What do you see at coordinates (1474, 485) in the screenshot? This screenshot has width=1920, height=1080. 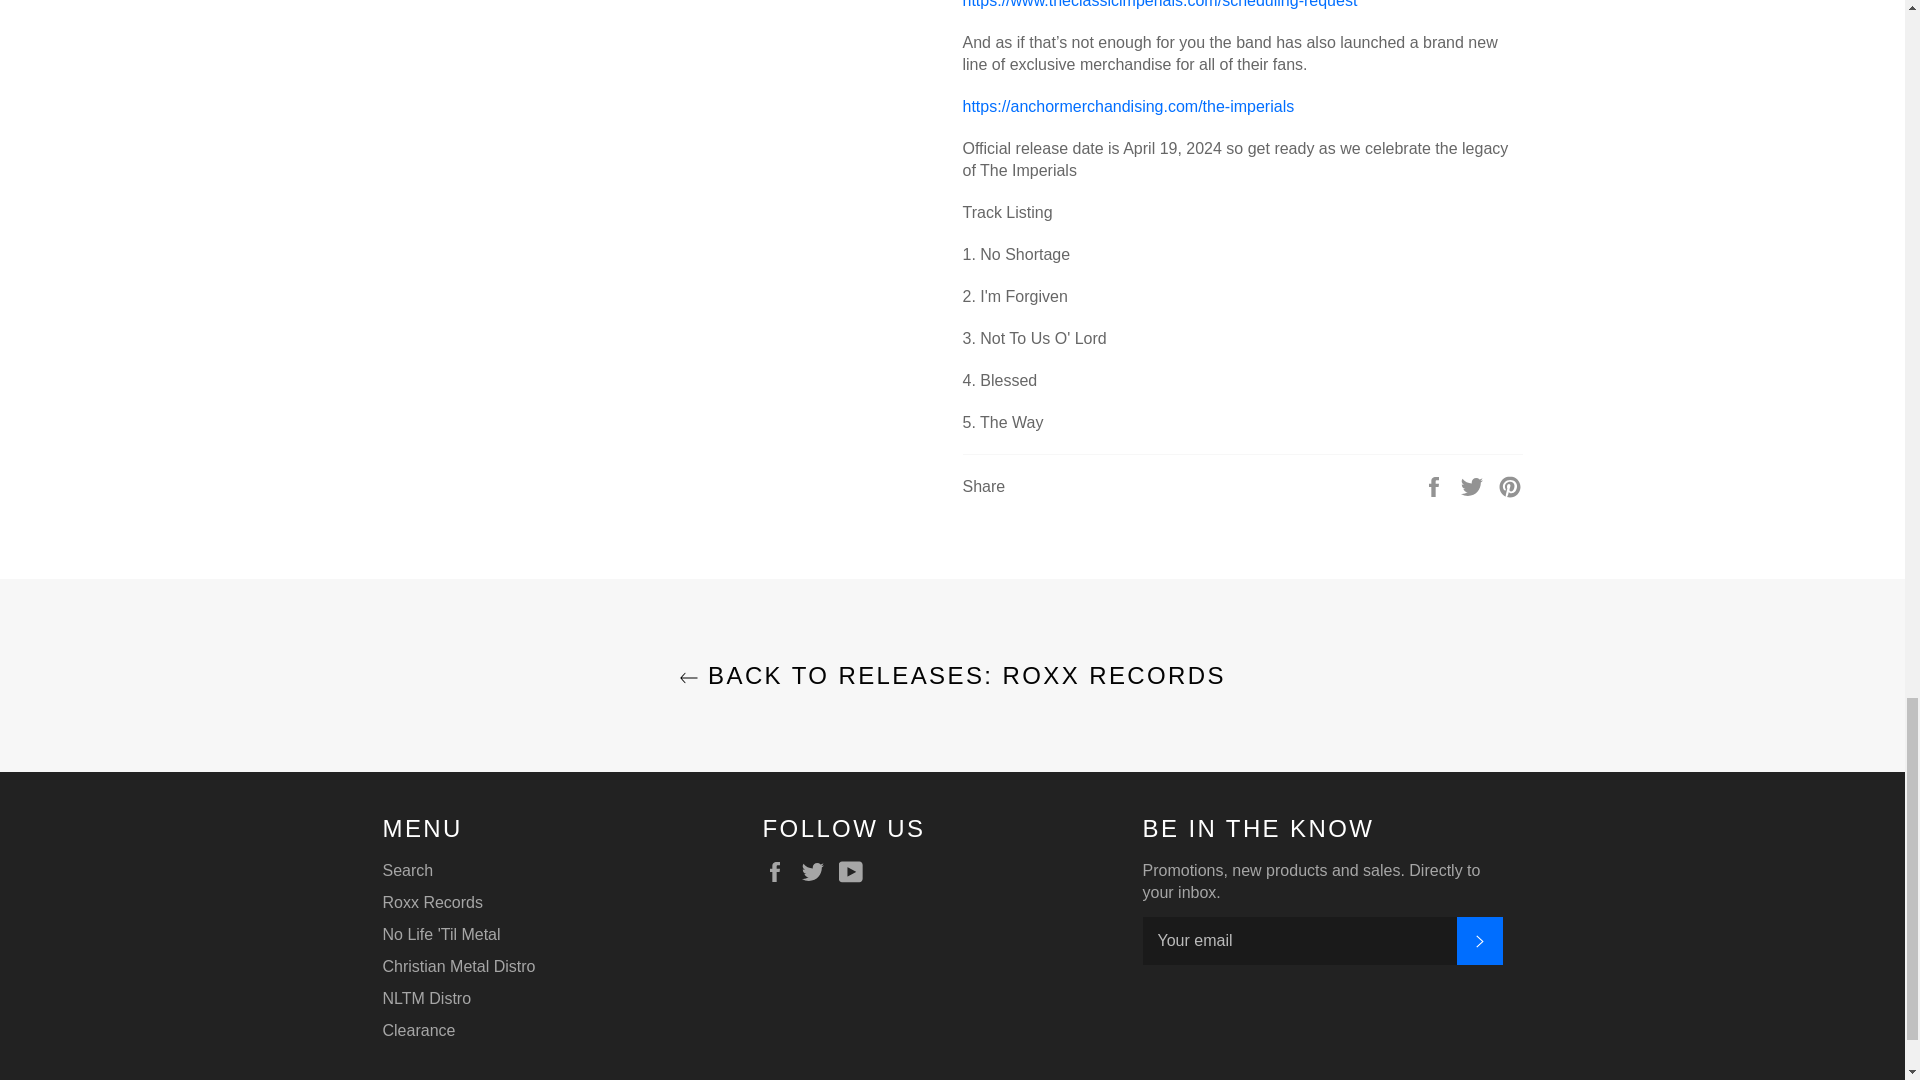 I see `Tweet on Twitter` at bounding box center [1474, 485].